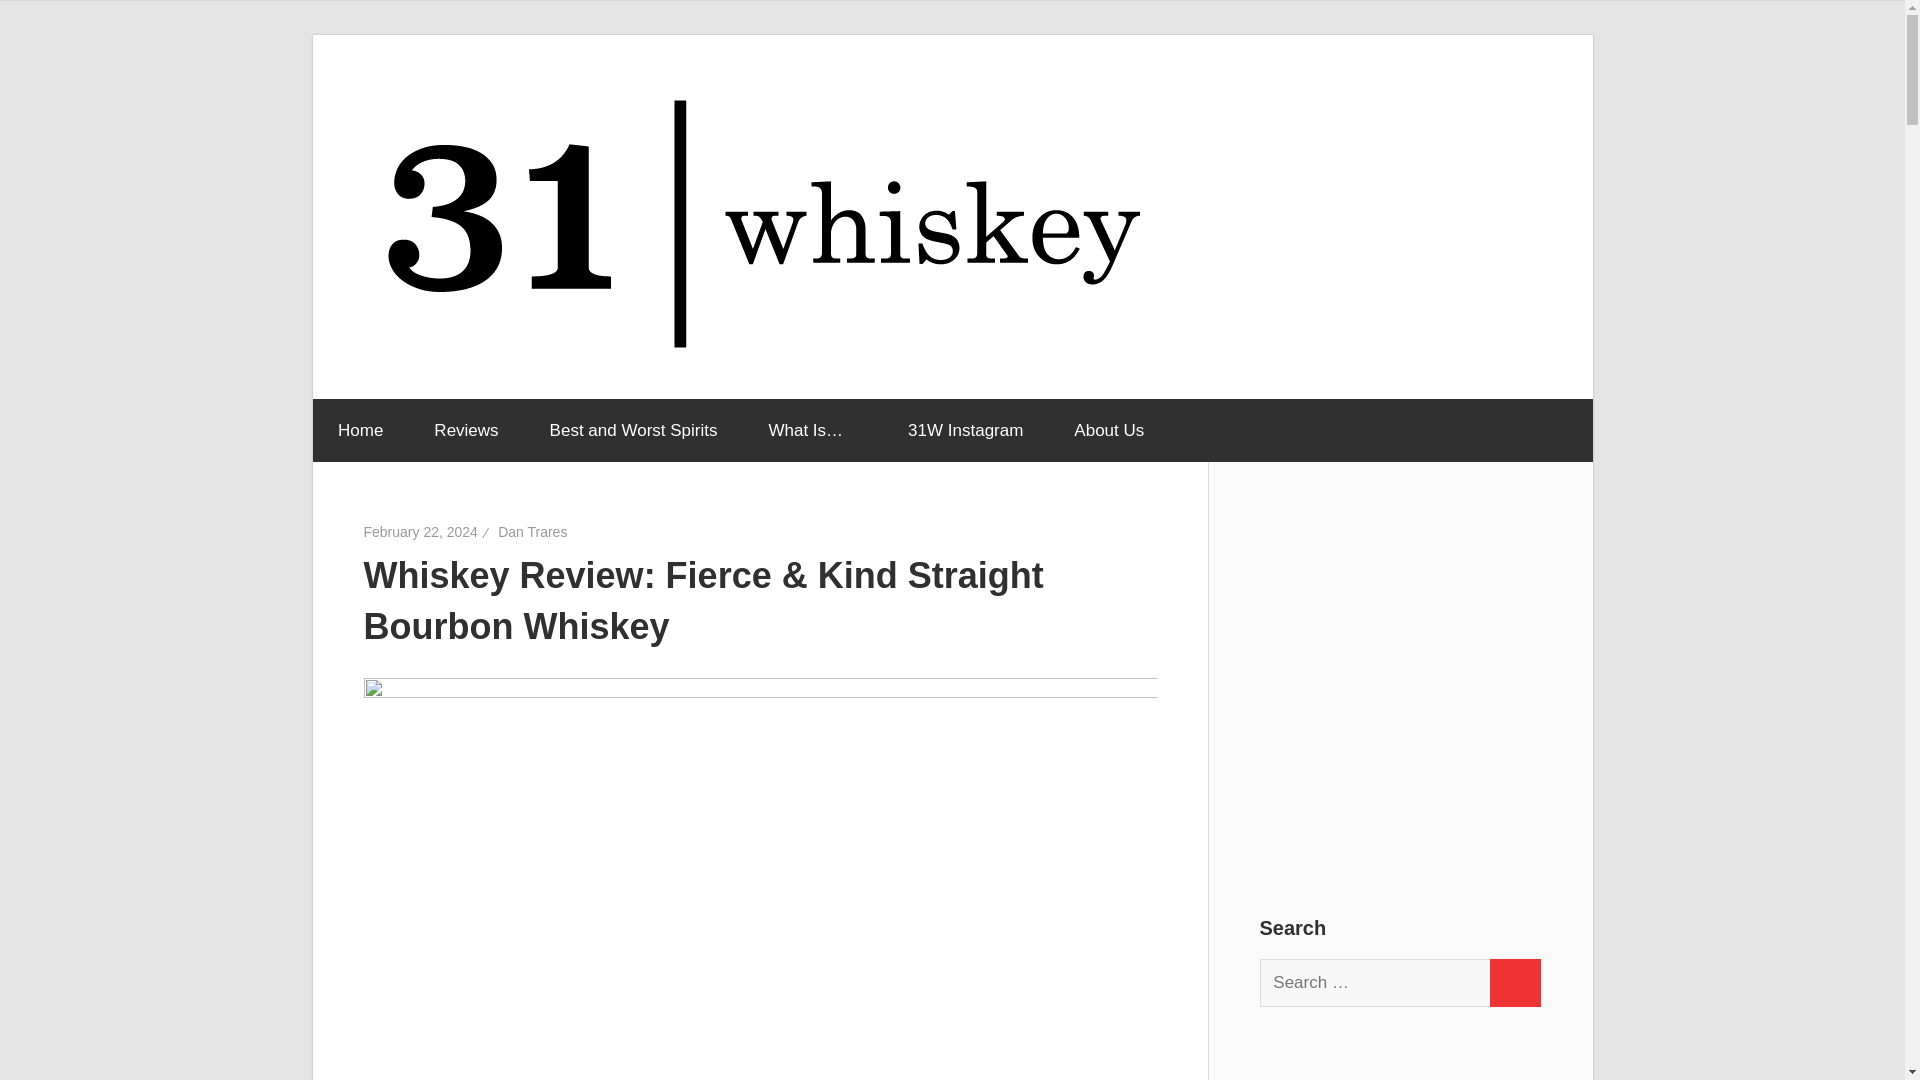  I want to click on Dan Trares, so click(532, 532).